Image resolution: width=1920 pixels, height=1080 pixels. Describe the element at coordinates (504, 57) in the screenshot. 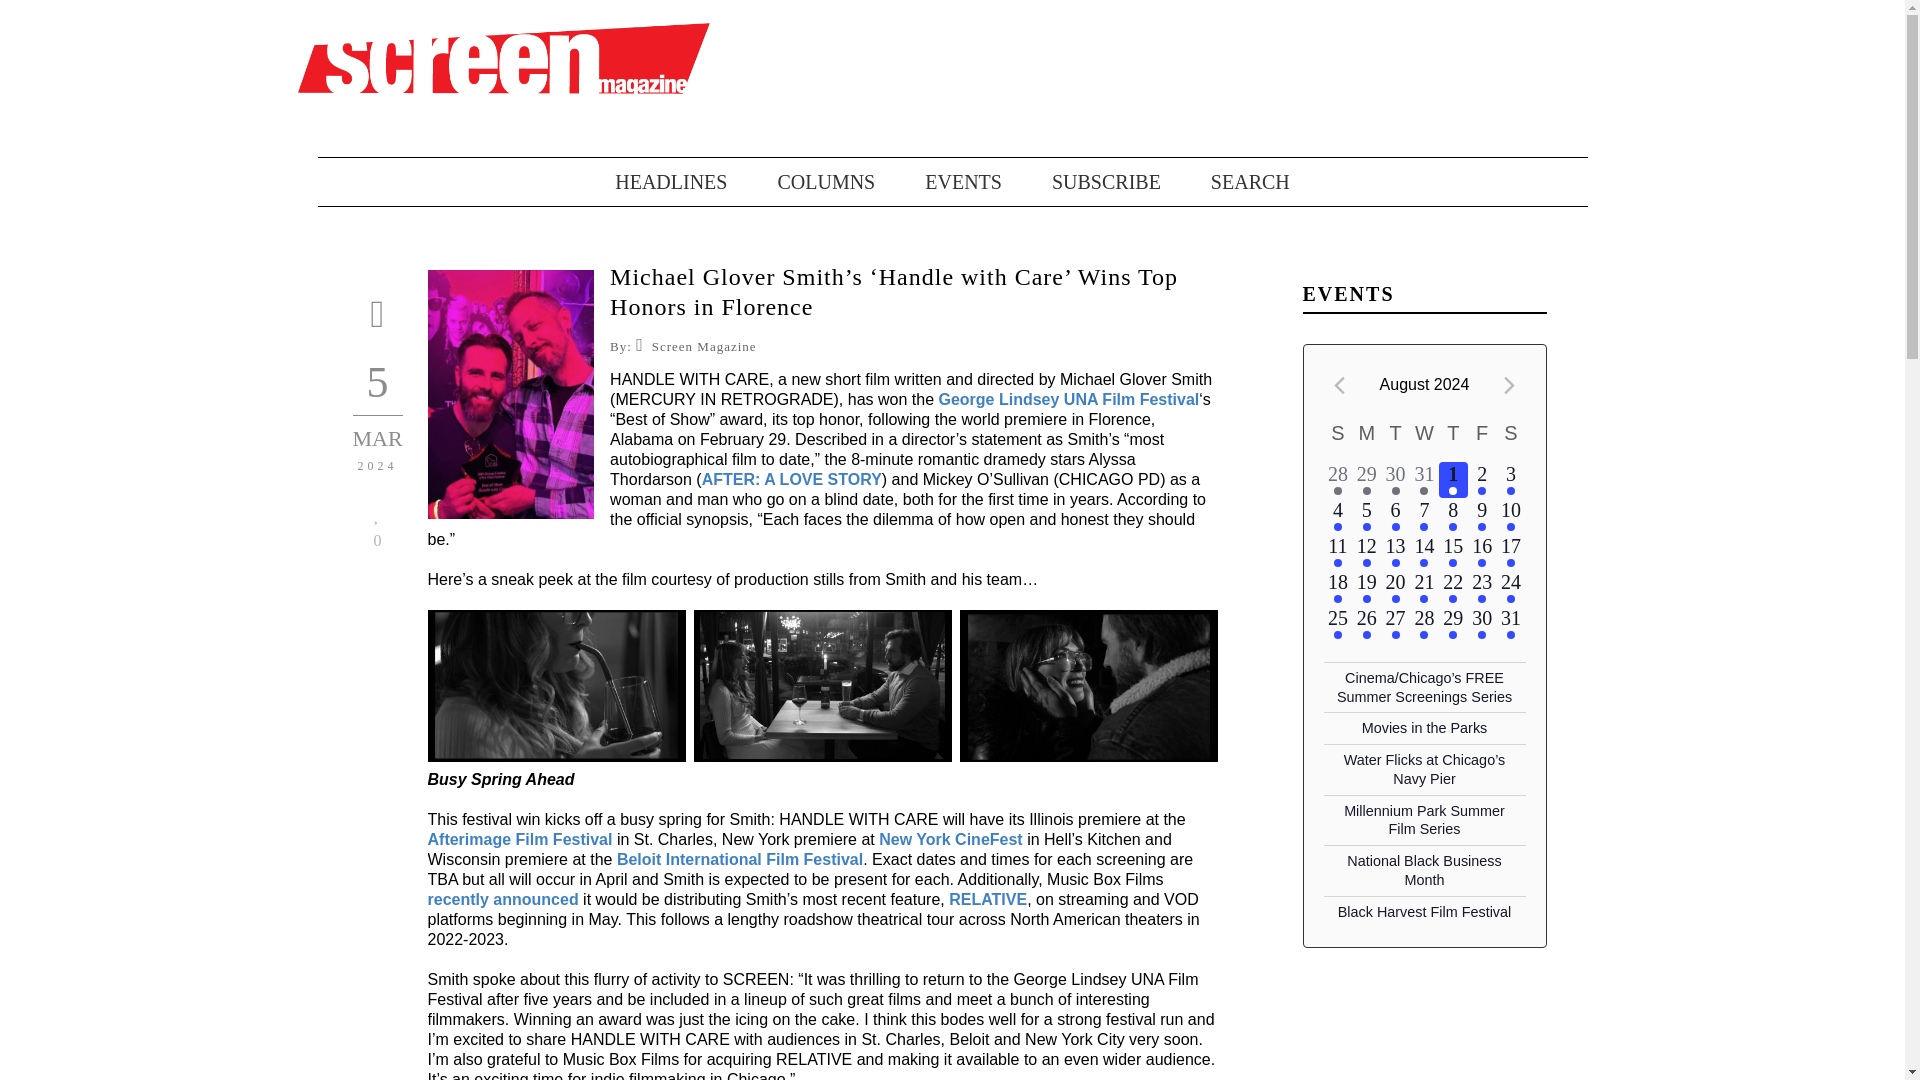

I see `Asset 1` at that location.